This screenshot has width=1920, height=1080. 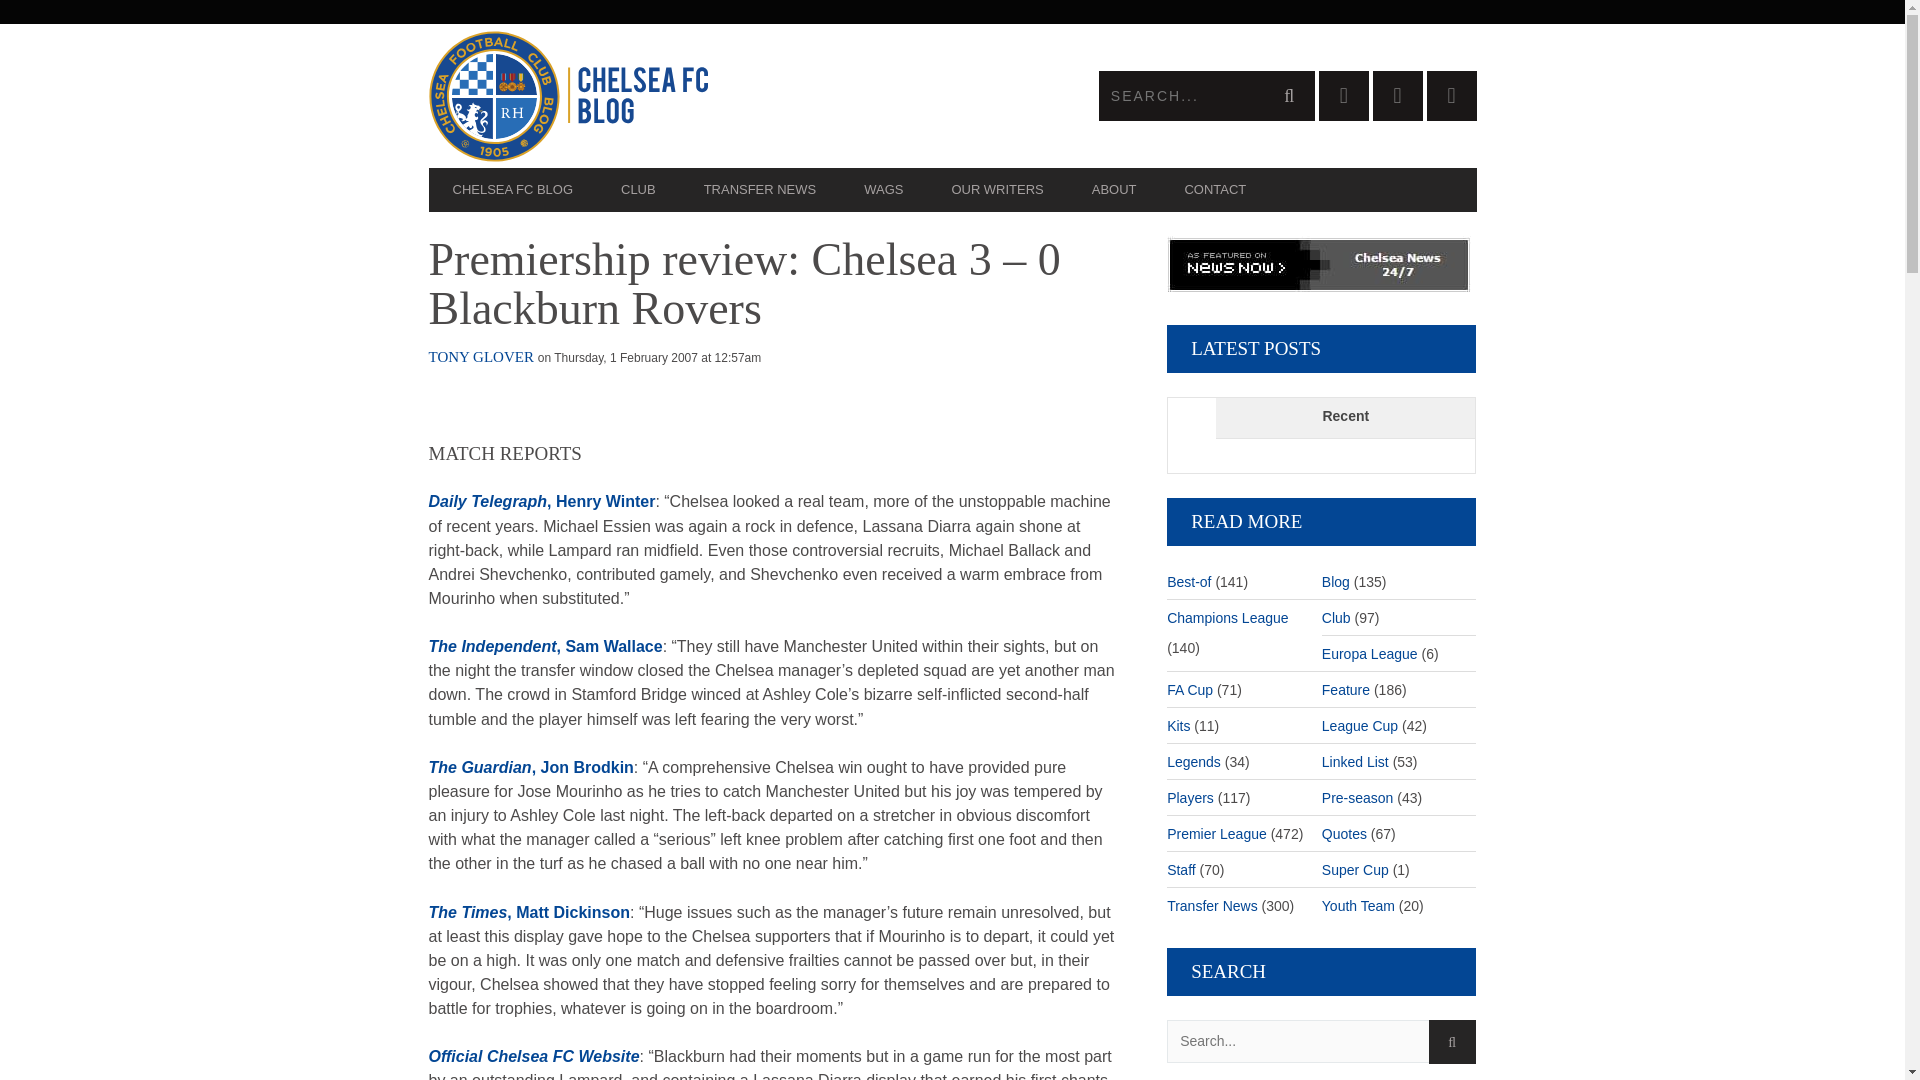 What do you see at coordinates (1214, 190) in the screenshot?
I see `CONTACT` at bounding box center [1214, 190].